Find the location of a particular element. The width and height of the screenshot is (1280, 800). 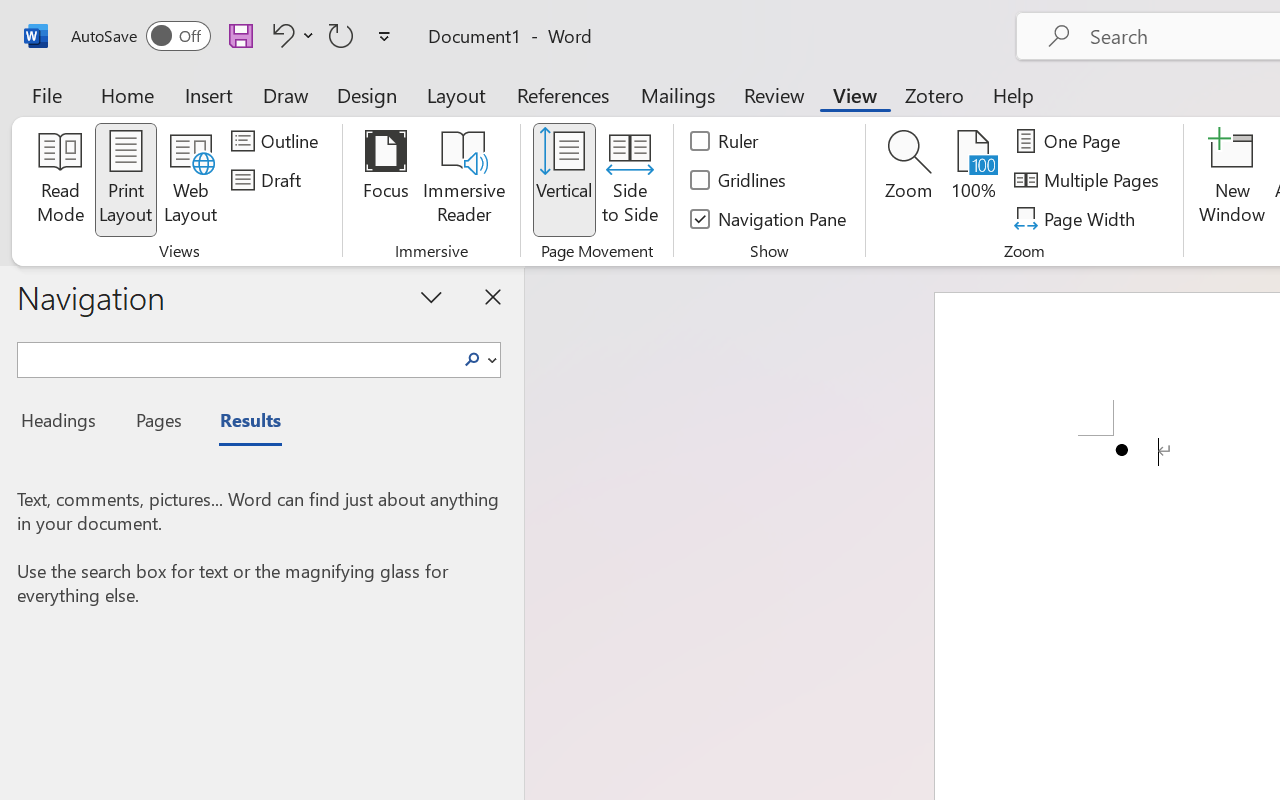

Focus is located at coordinates (386, 180).